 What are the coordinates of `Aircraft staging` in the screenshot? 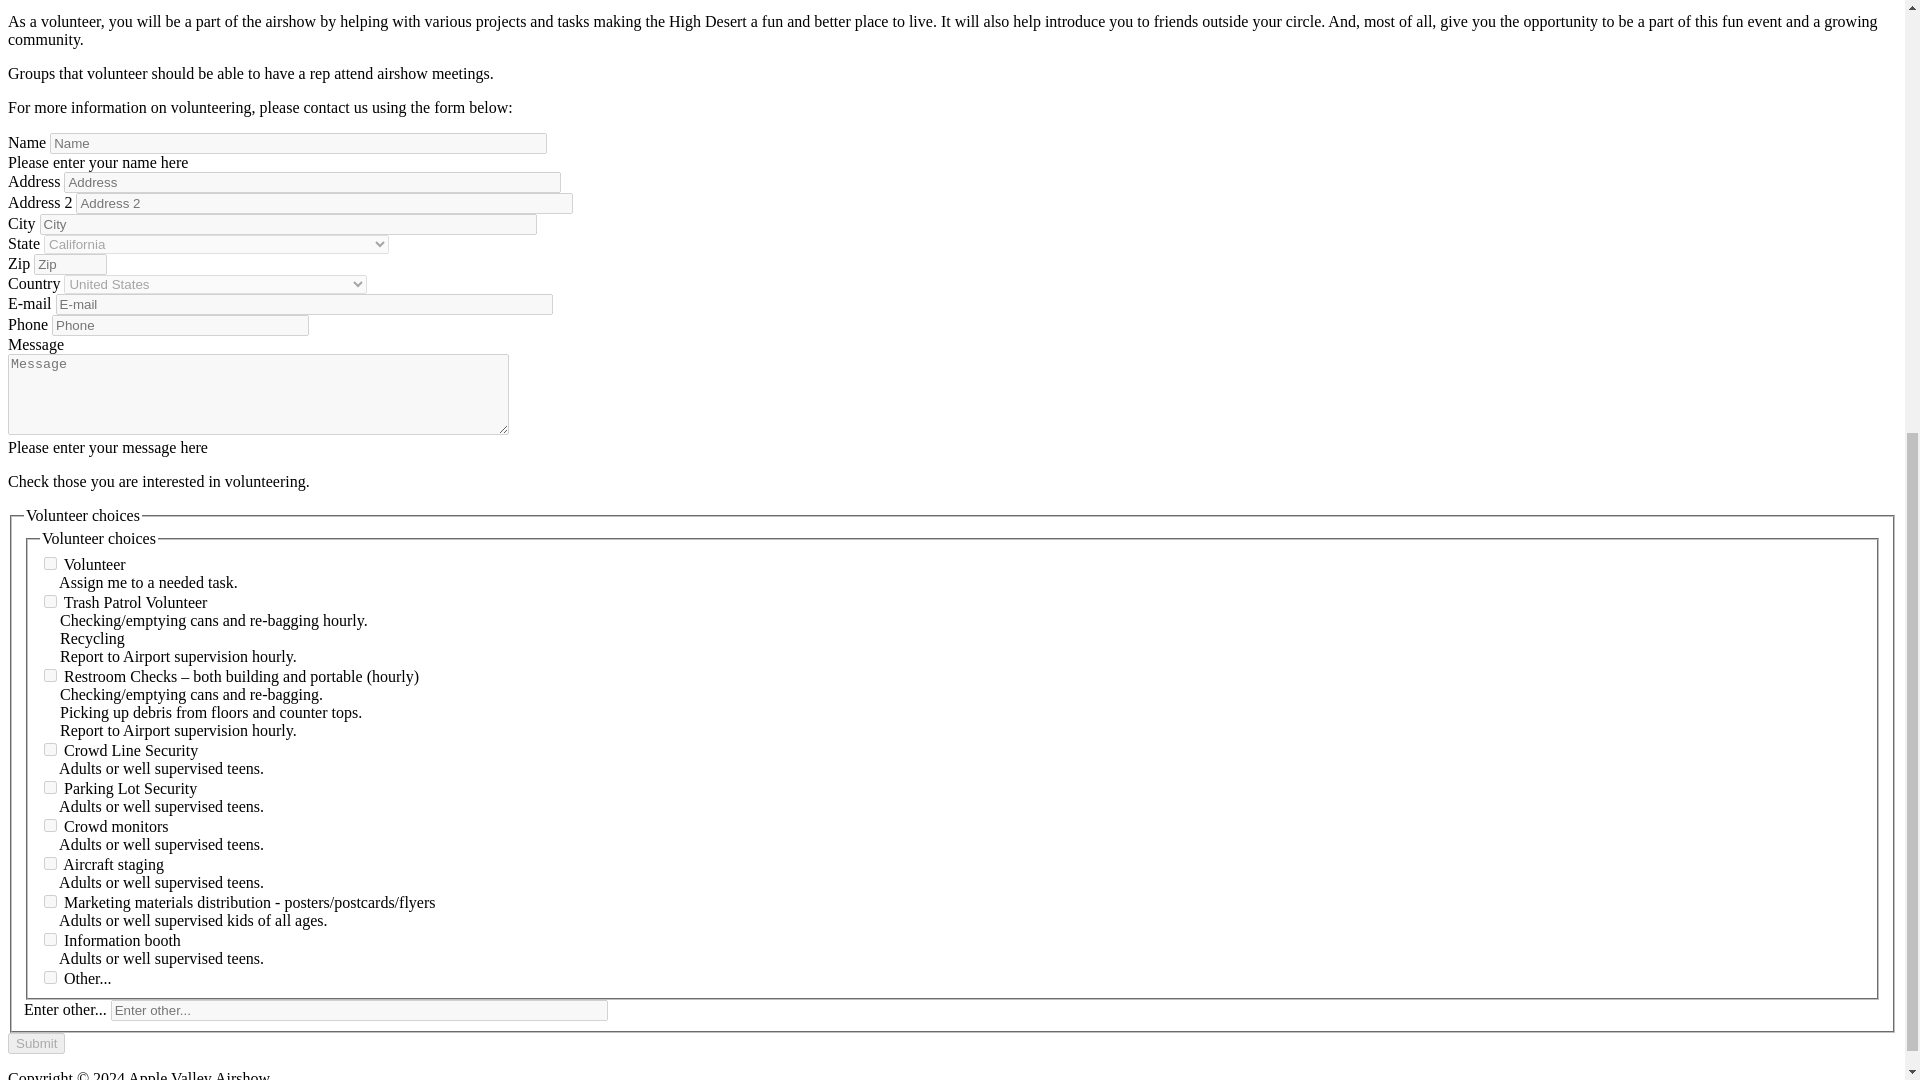 It's located at (50, 864).